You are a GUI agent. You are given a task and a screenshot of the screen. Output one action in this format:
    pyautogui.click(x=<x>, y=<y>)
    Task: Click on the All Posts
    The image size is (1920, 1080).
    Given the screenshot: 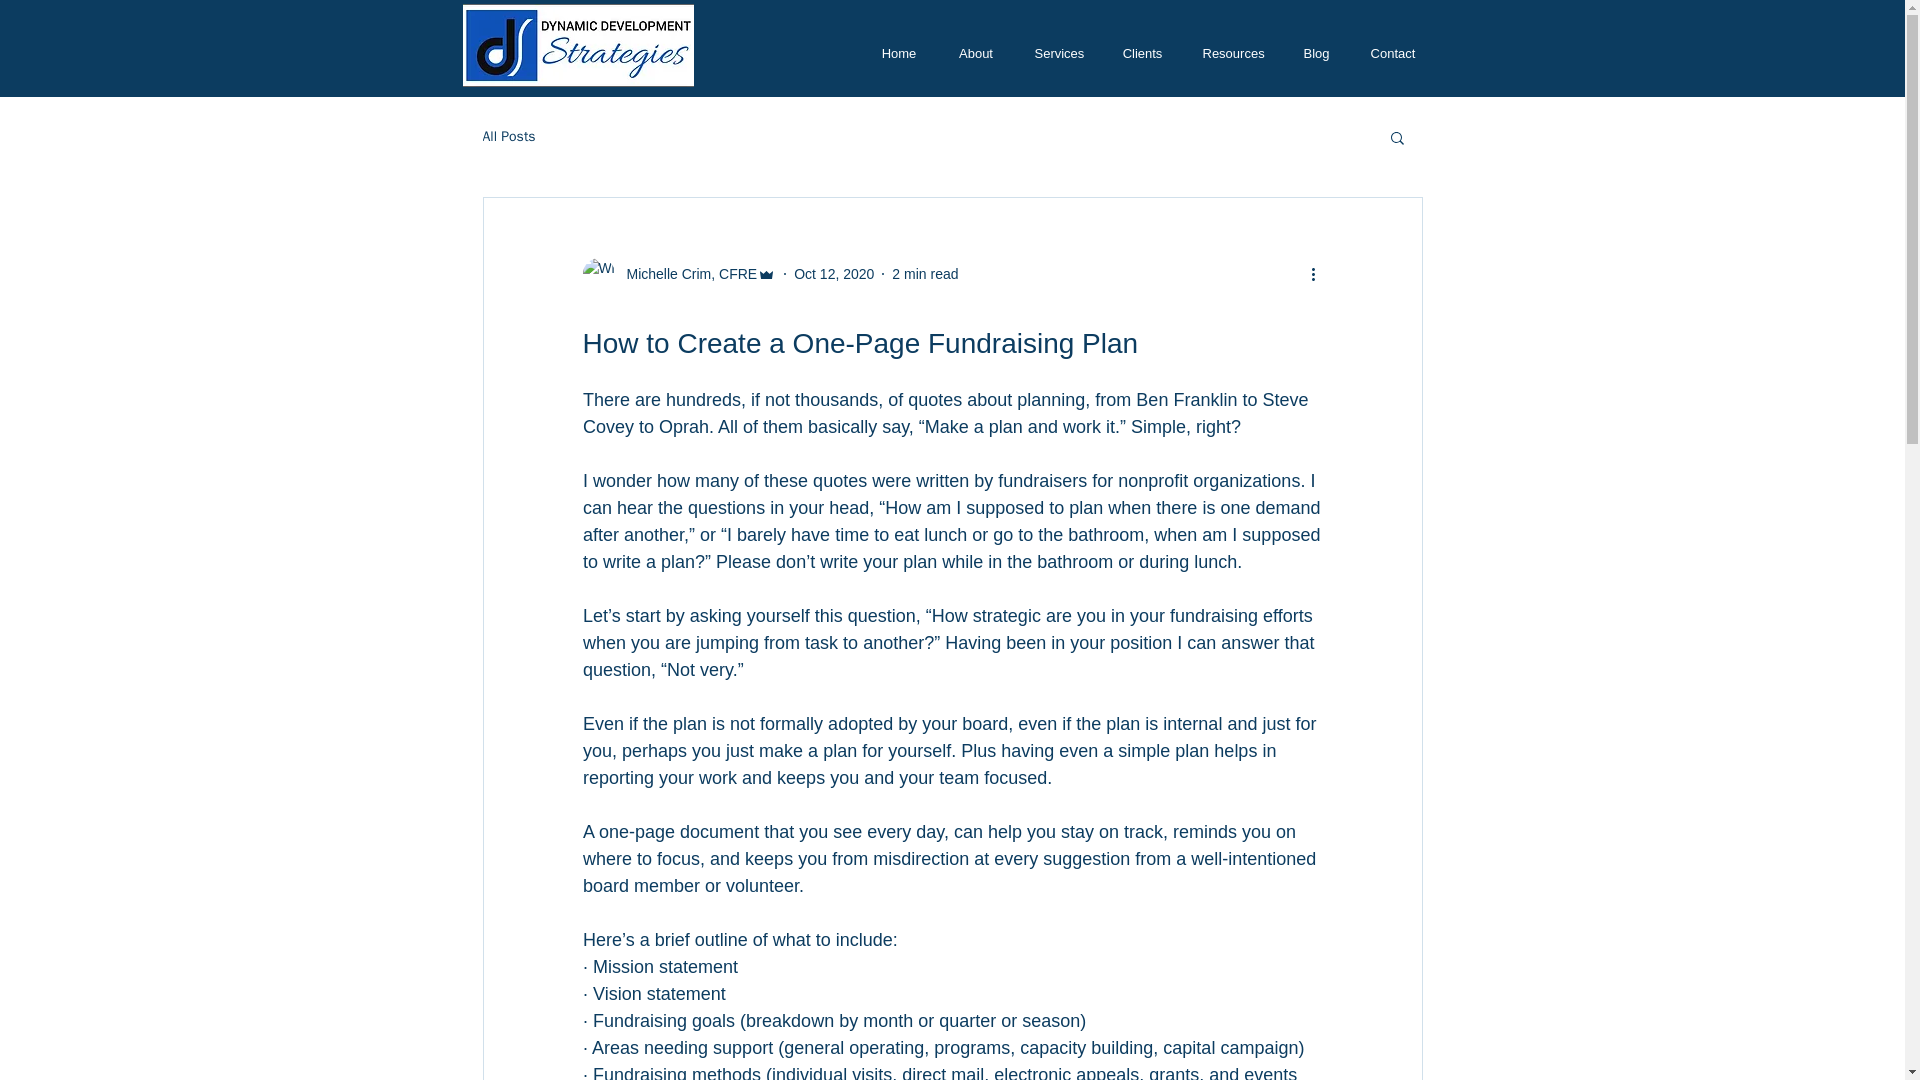 What is the action you would take?
    pyautogui.click(x=508, y=136)
    